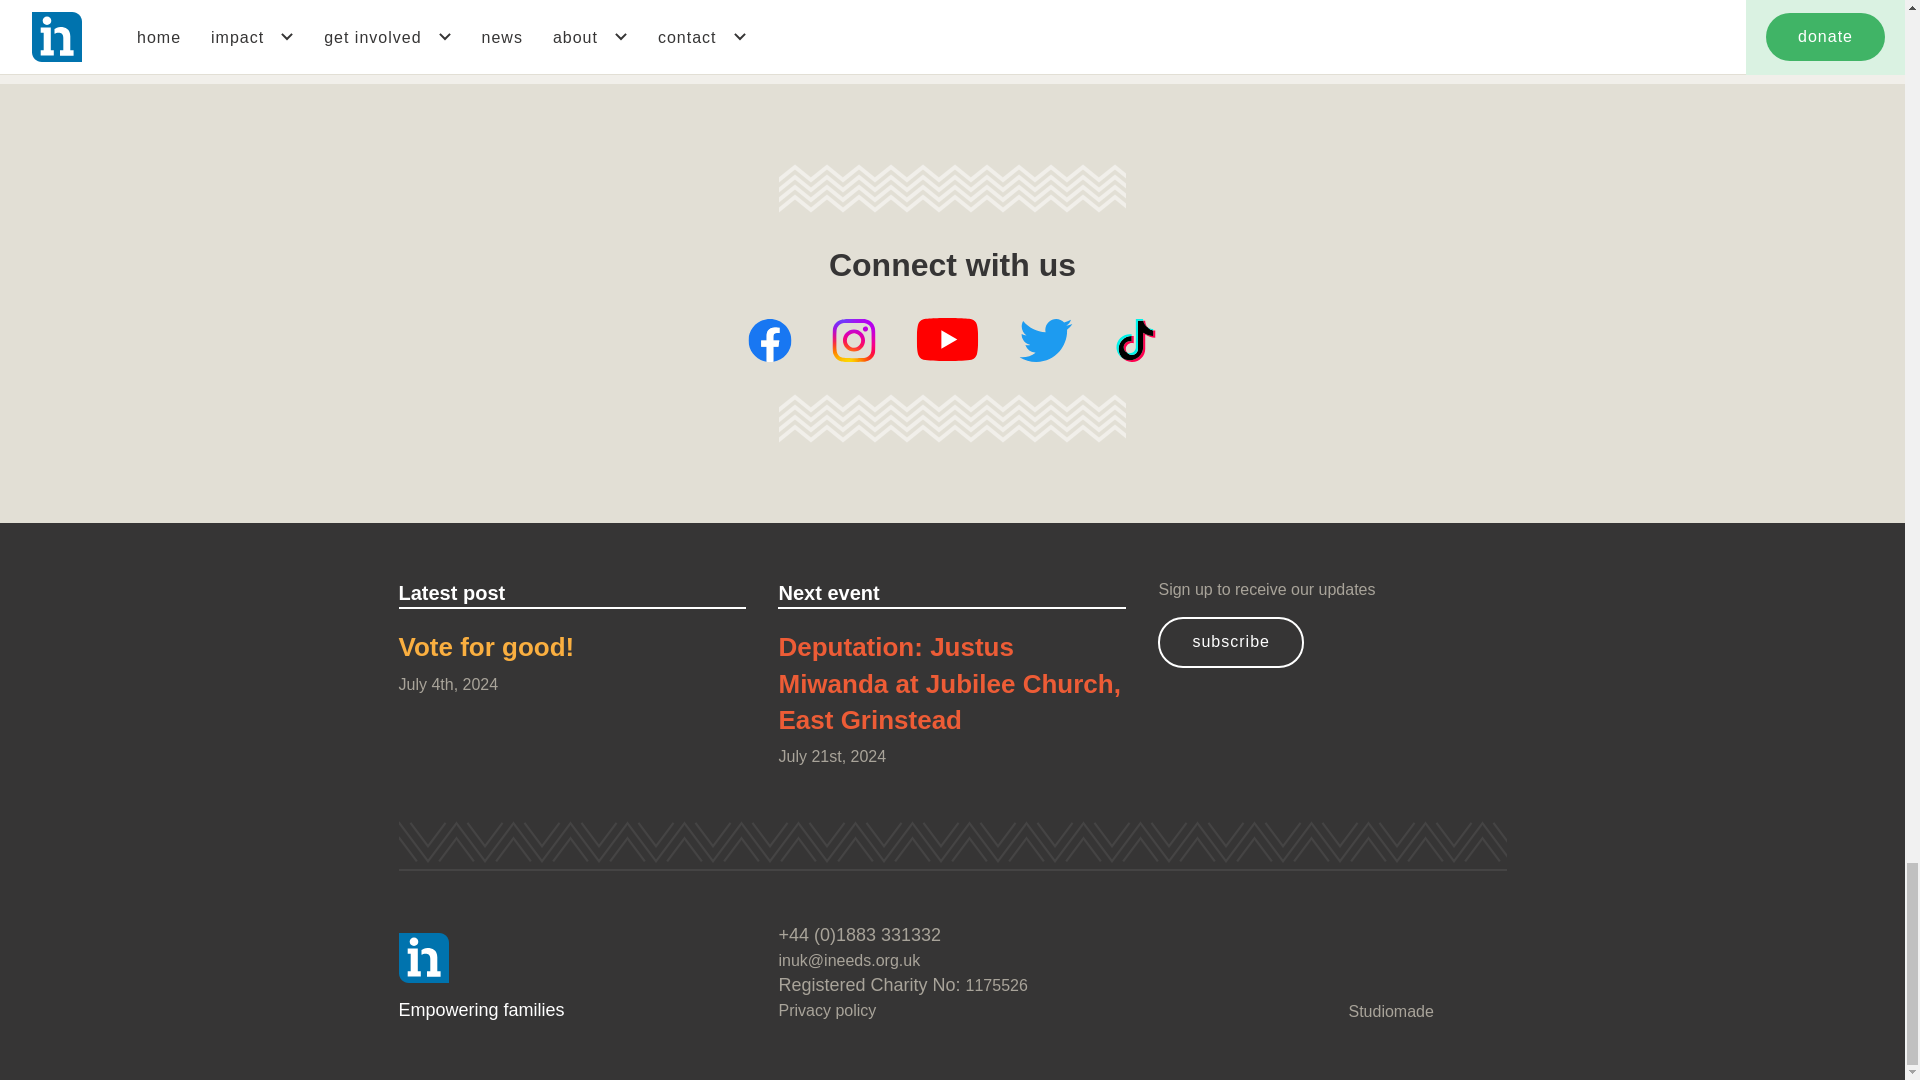  What do you see at coordinates (951, 756) in the screenshot?
I see `July 21st, 2024` at bounding box center [951, 756].